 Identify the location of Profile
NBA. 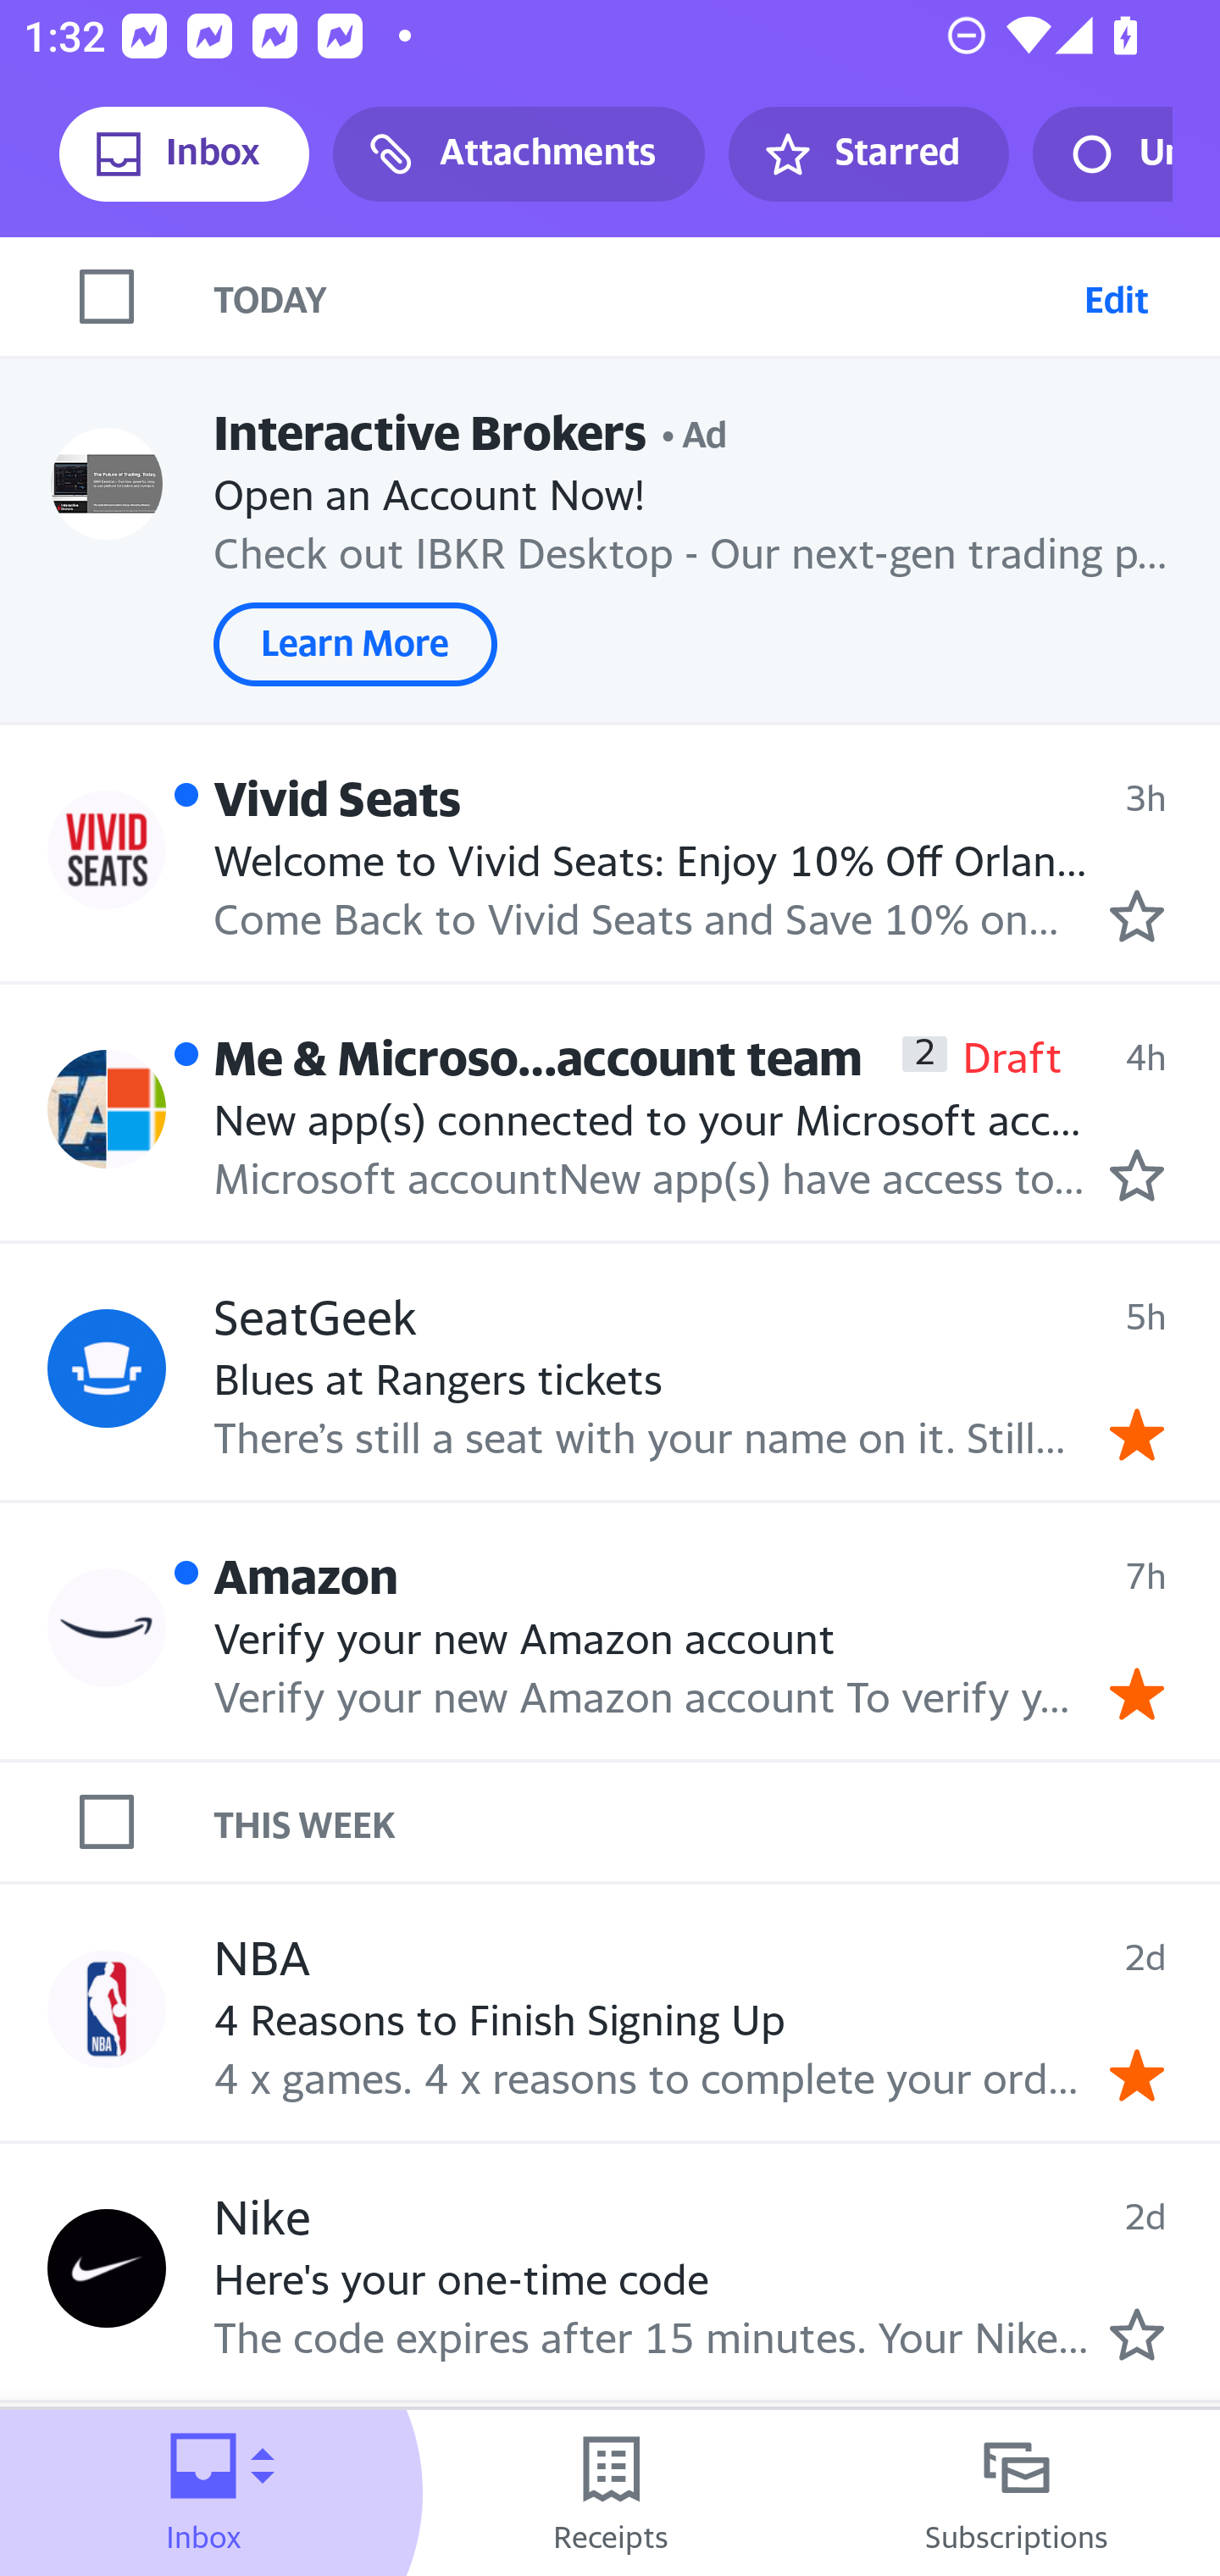
(107, 2009).